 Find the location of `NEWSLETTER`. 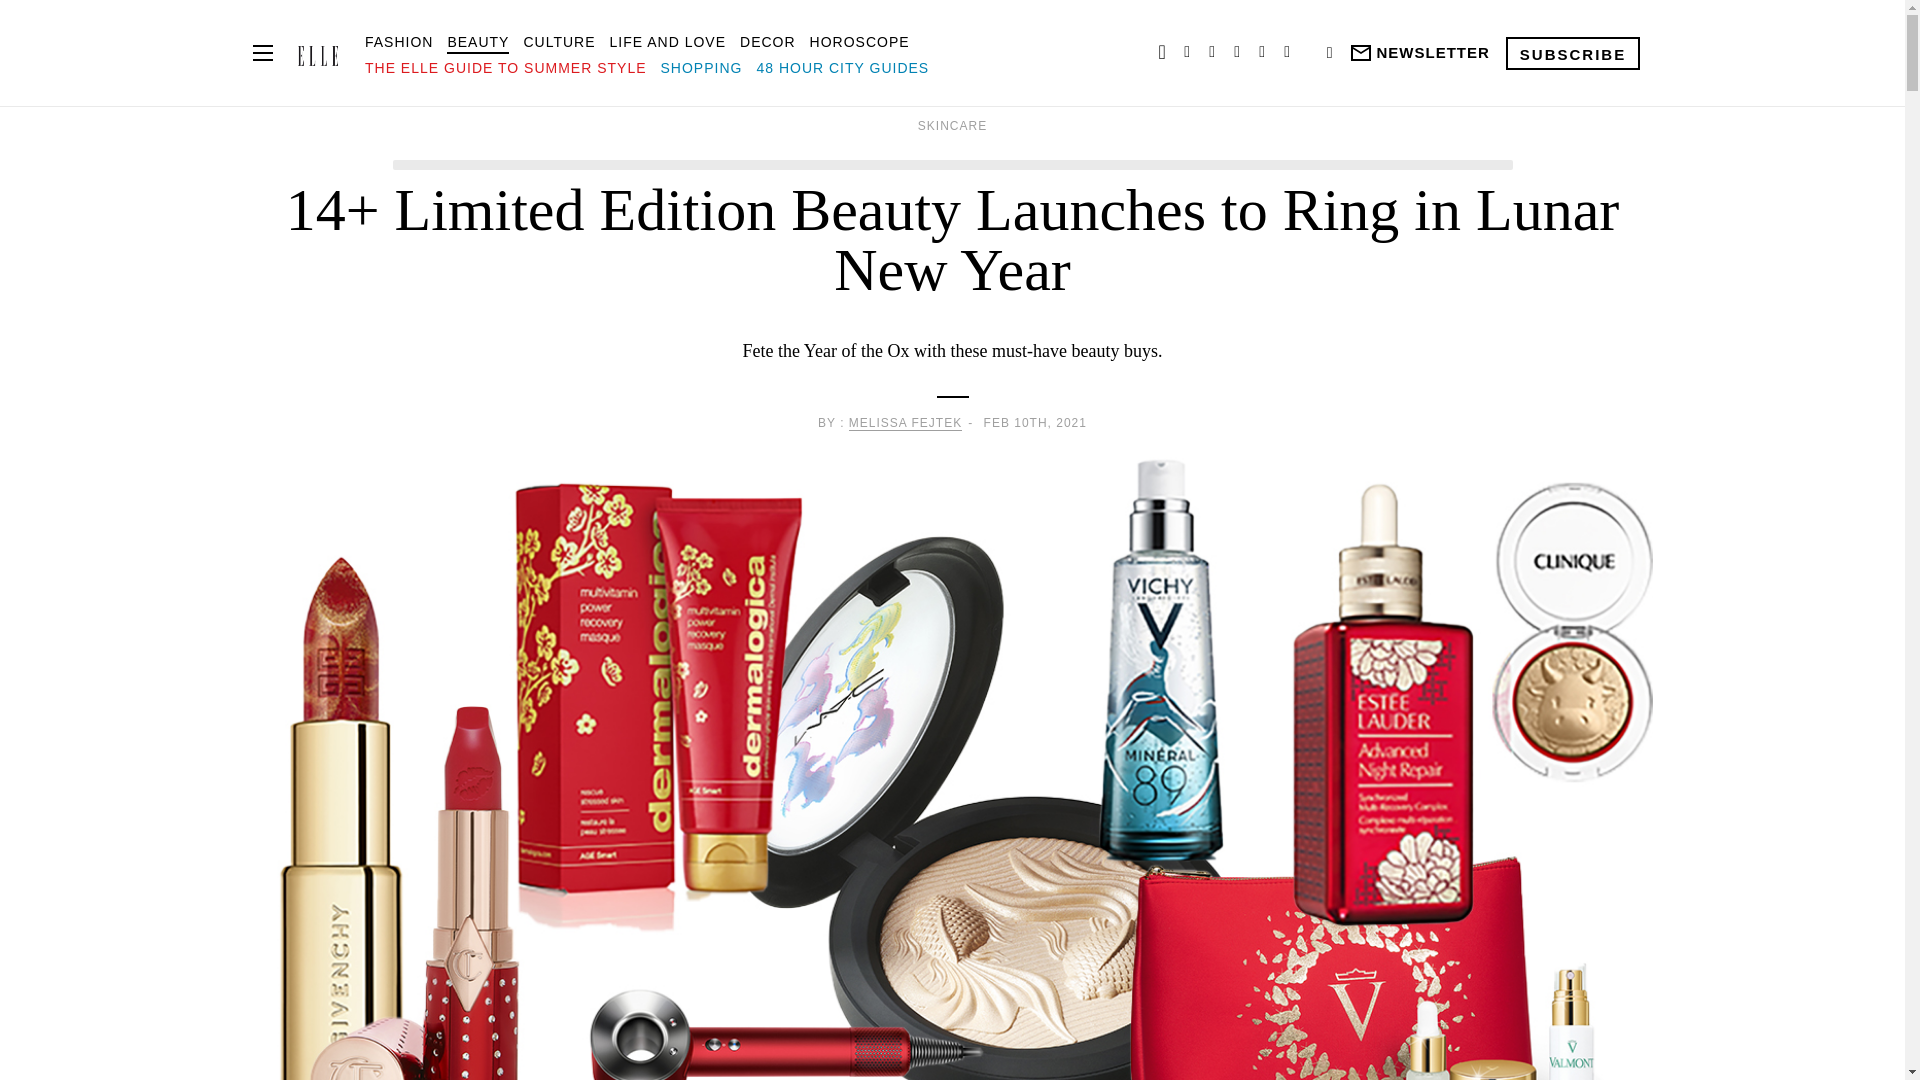

NEWSLETTER is located at coordinates (1418, 53).